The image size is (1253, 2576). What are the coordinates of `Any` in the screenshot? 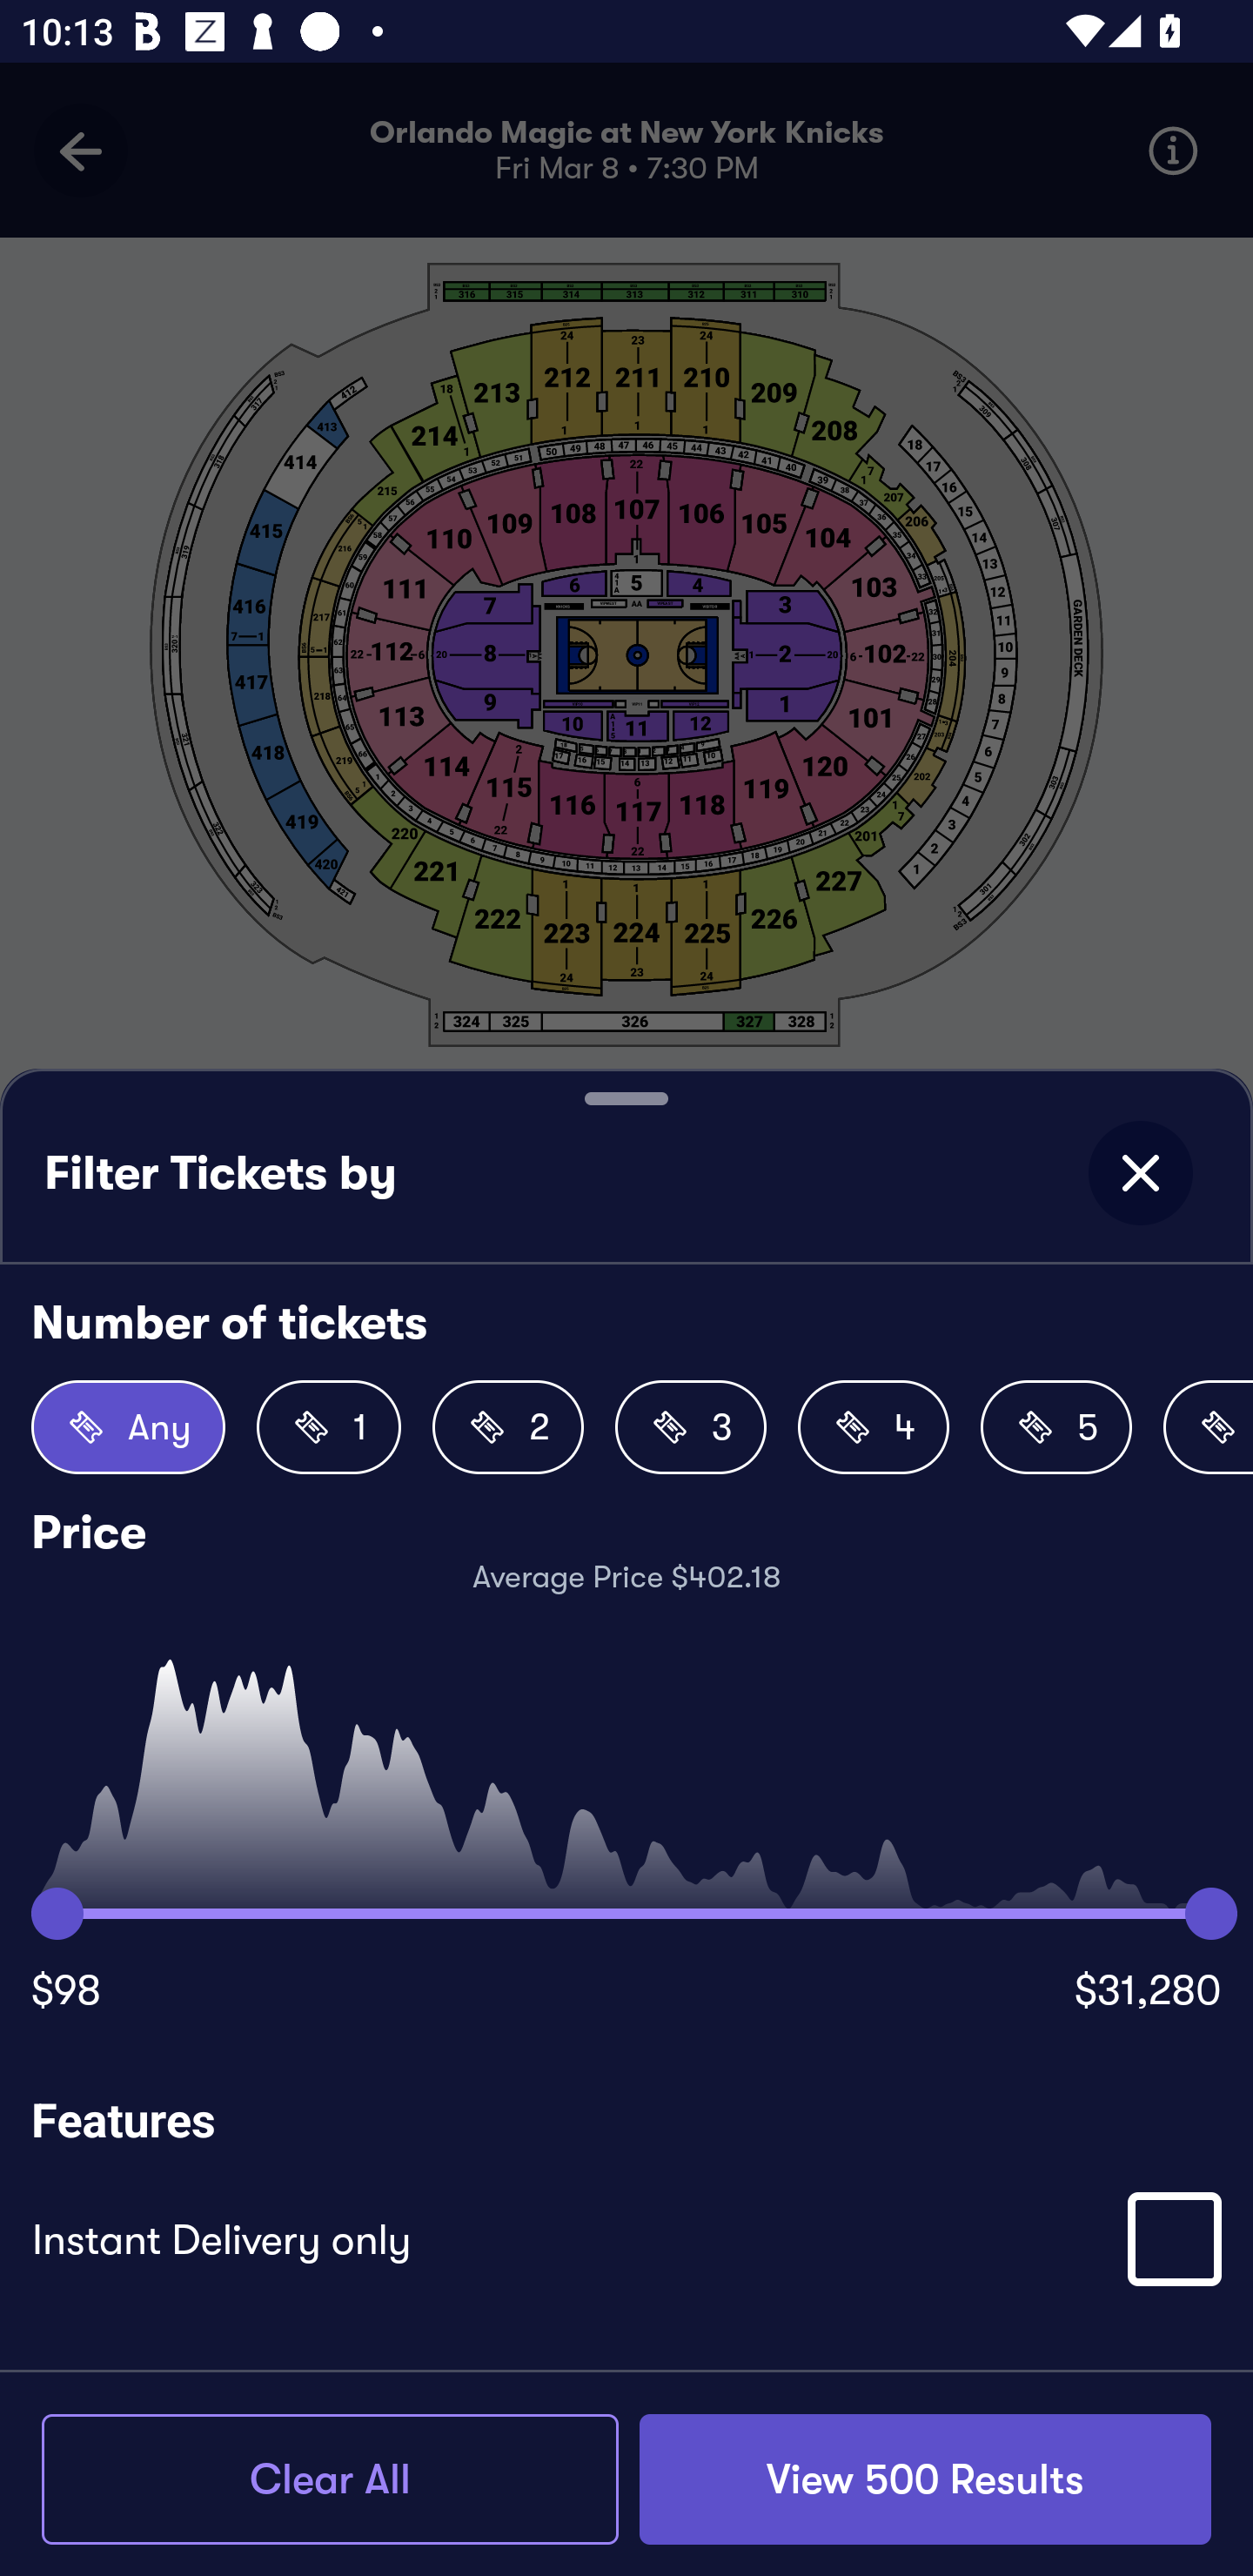 It's located at (129, 1427).